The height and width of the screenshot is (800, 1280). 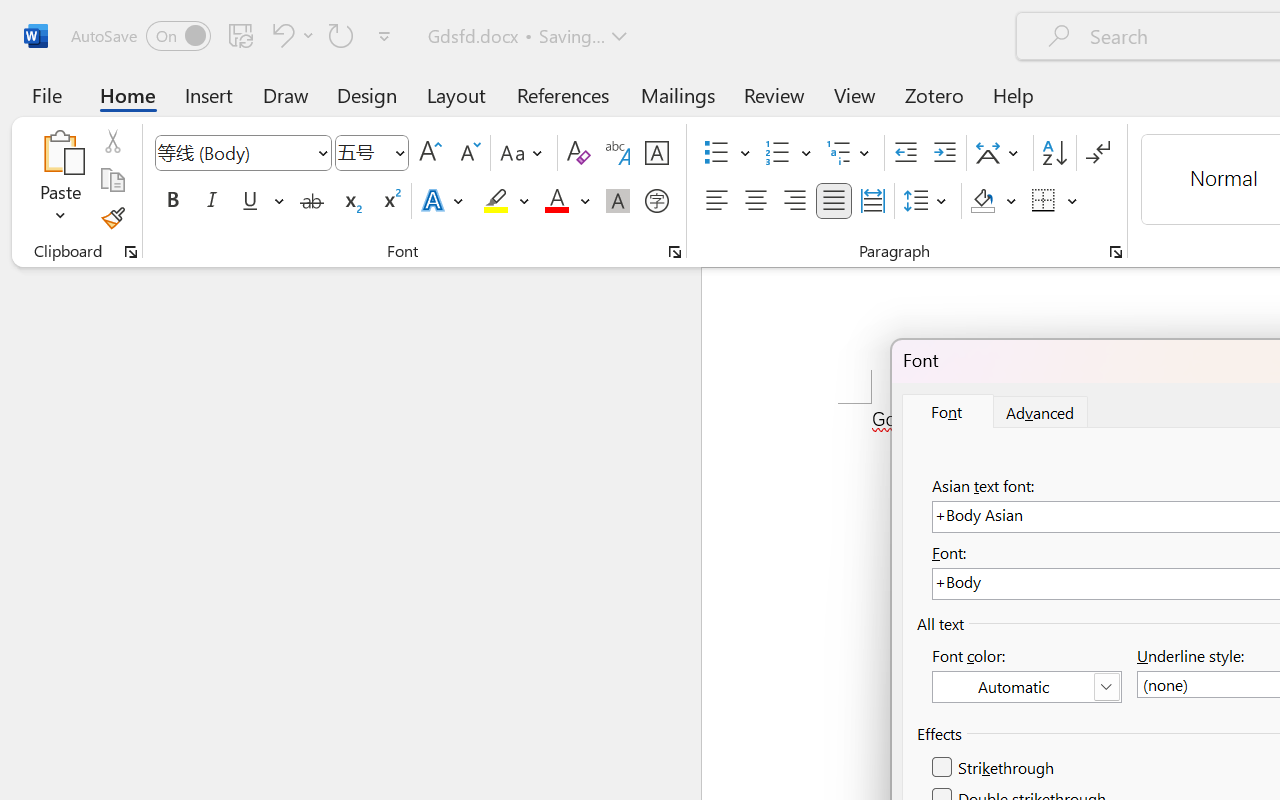 What do you see at coordinates (850, 153) in the screenshot?
I see `Multilevel List` at bounding box center [850, 153].